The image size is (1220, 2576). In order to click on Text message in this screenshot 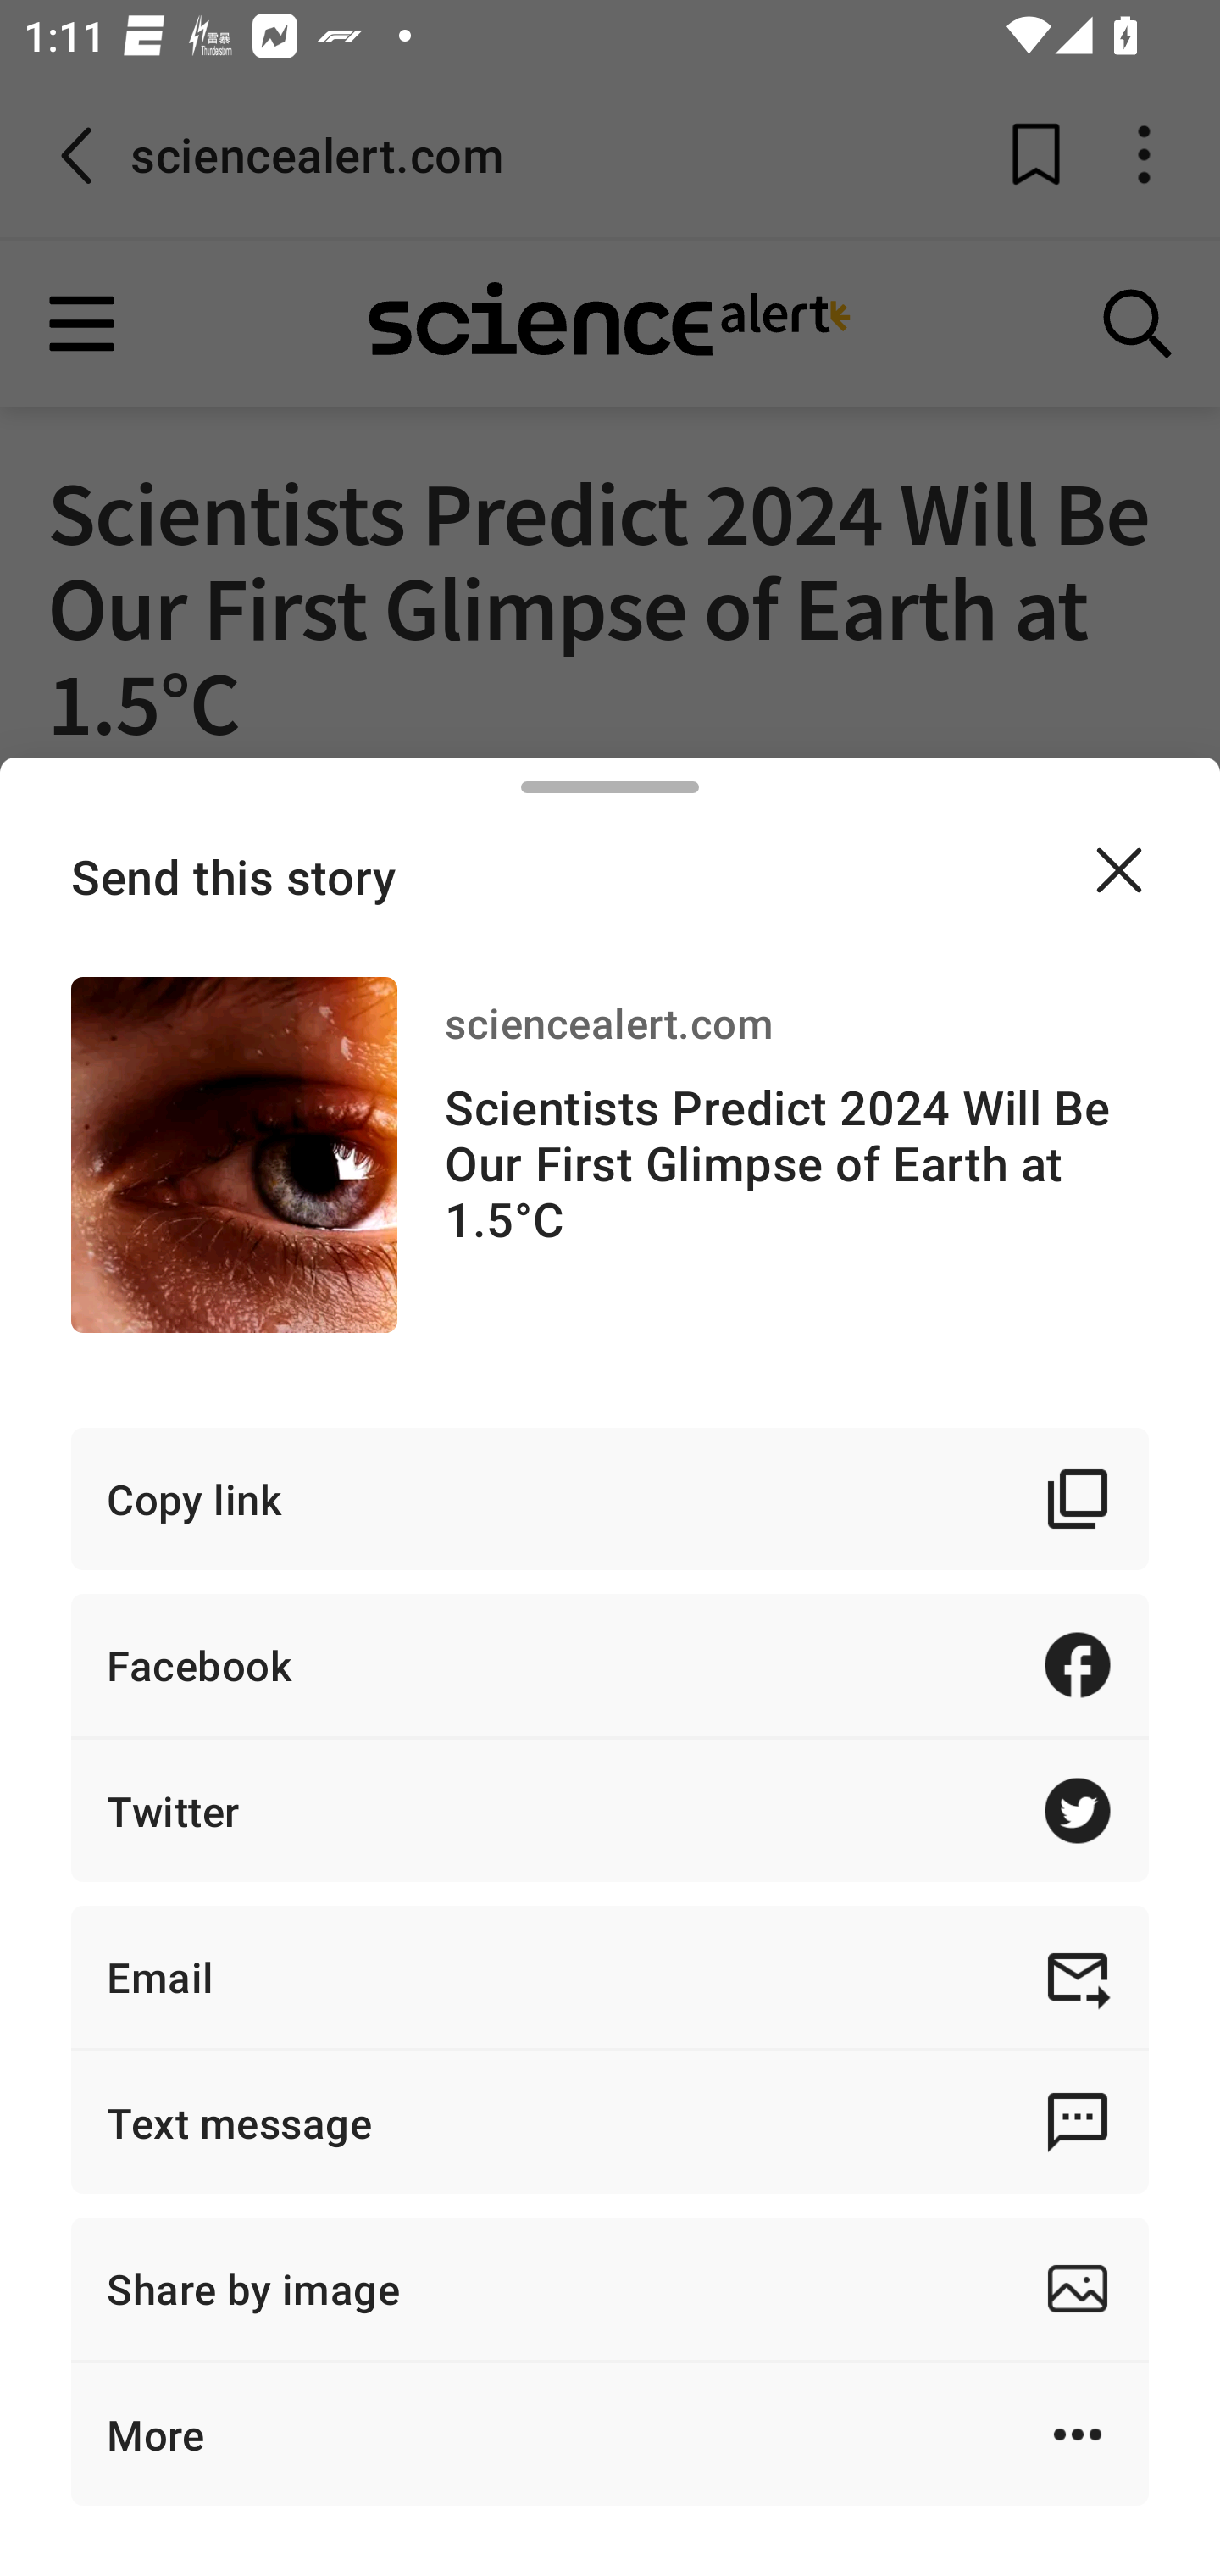, I will do `click(610, 2122)`.